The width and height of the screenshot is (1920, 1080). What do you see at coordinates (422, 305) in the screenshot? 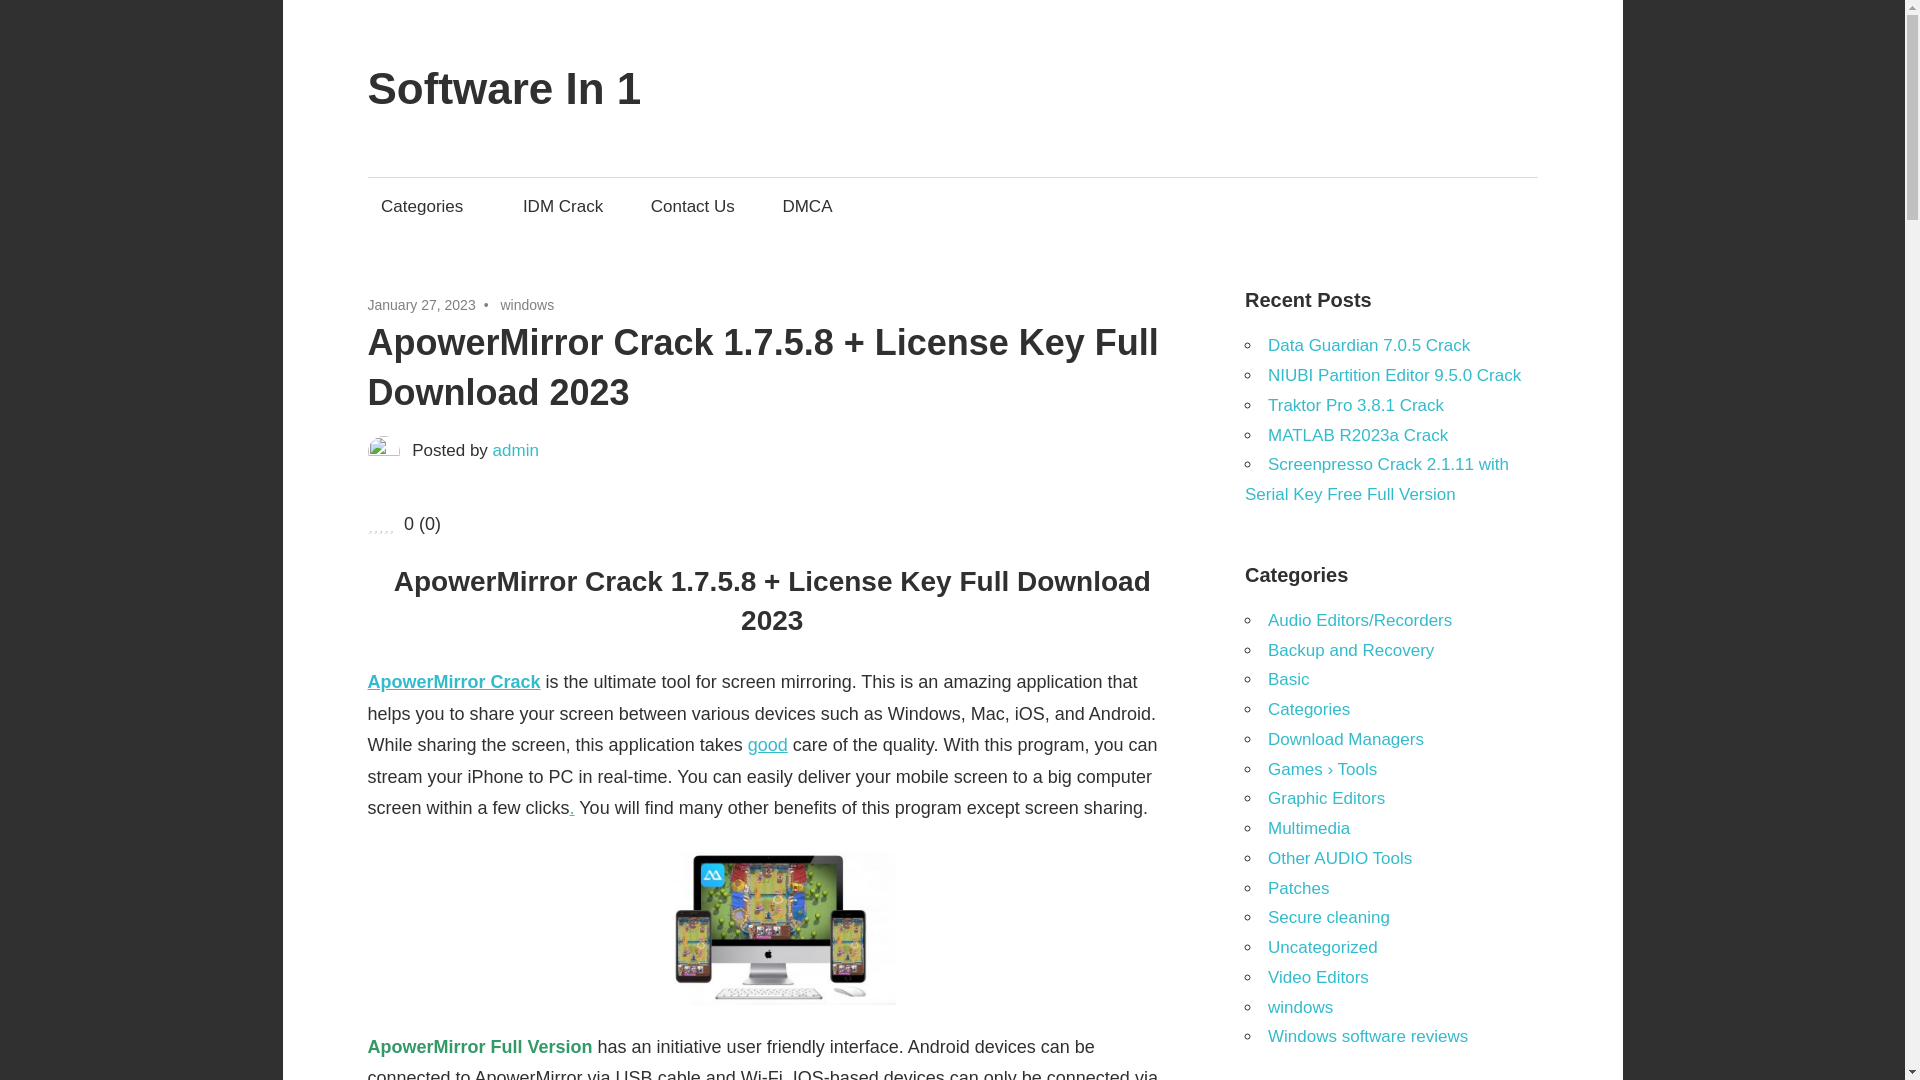
I see `January 27, 2023` at bounding box center [422, 305].